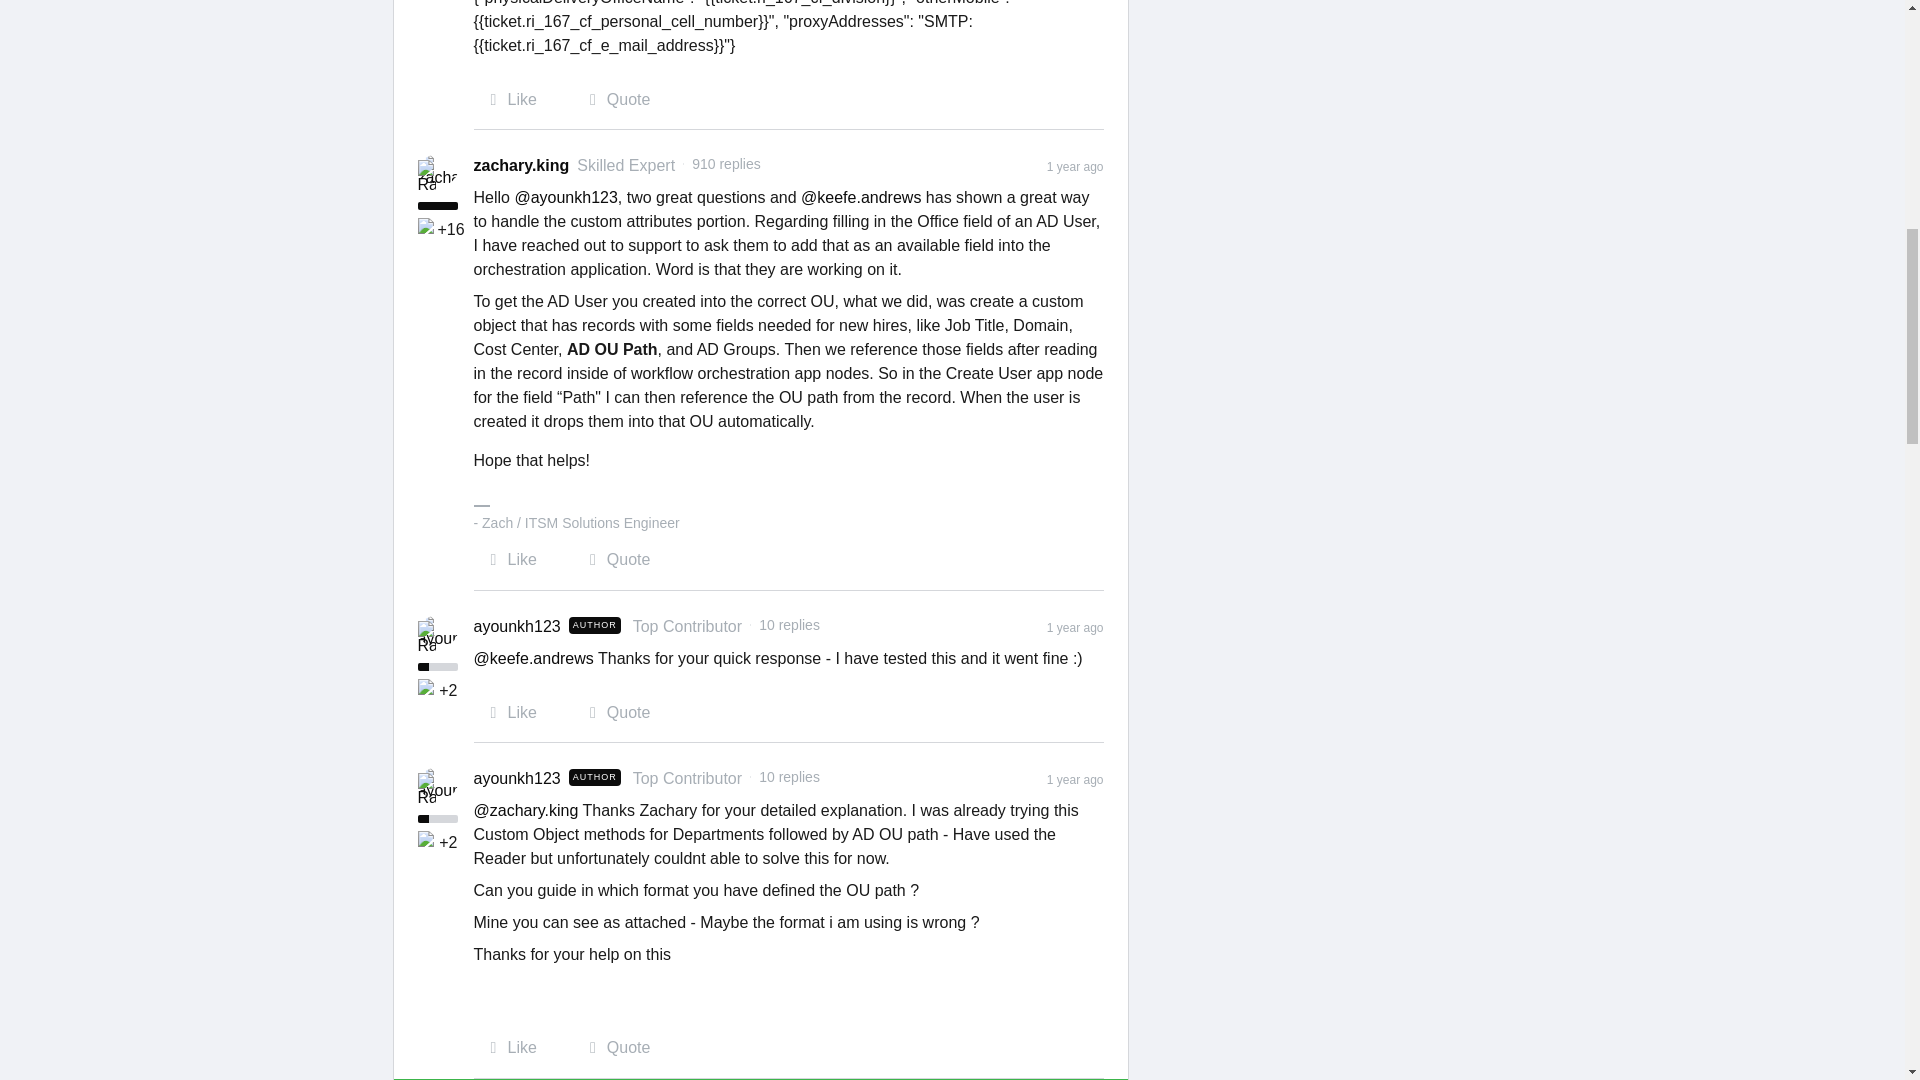 This screenshot has height=1080, width=1920. What do you see at coordinates (506, 1048) in the screenshot?
I see `Like` at bounding box center [506, 1048].